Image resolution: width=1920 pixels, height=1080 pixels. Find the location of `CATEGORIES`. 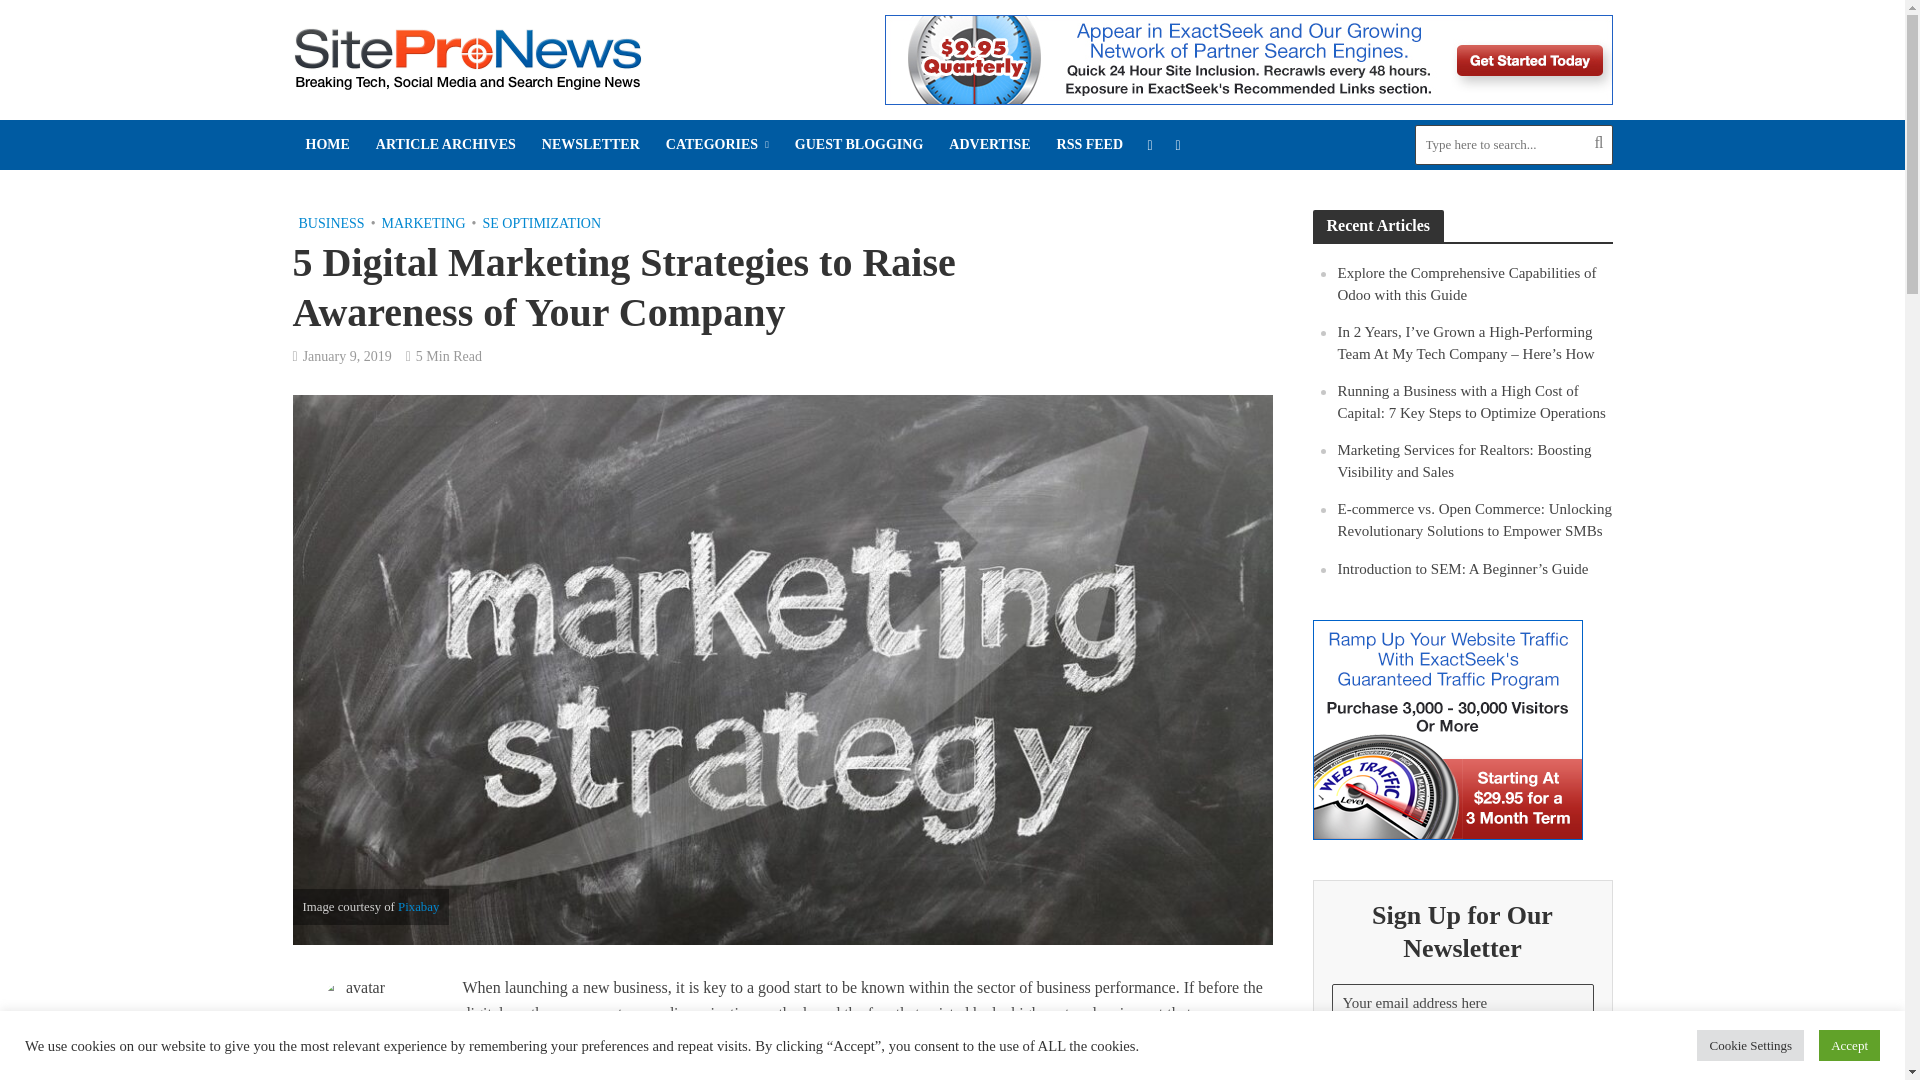

CATEGORIES is located at coordinates (716, 144).